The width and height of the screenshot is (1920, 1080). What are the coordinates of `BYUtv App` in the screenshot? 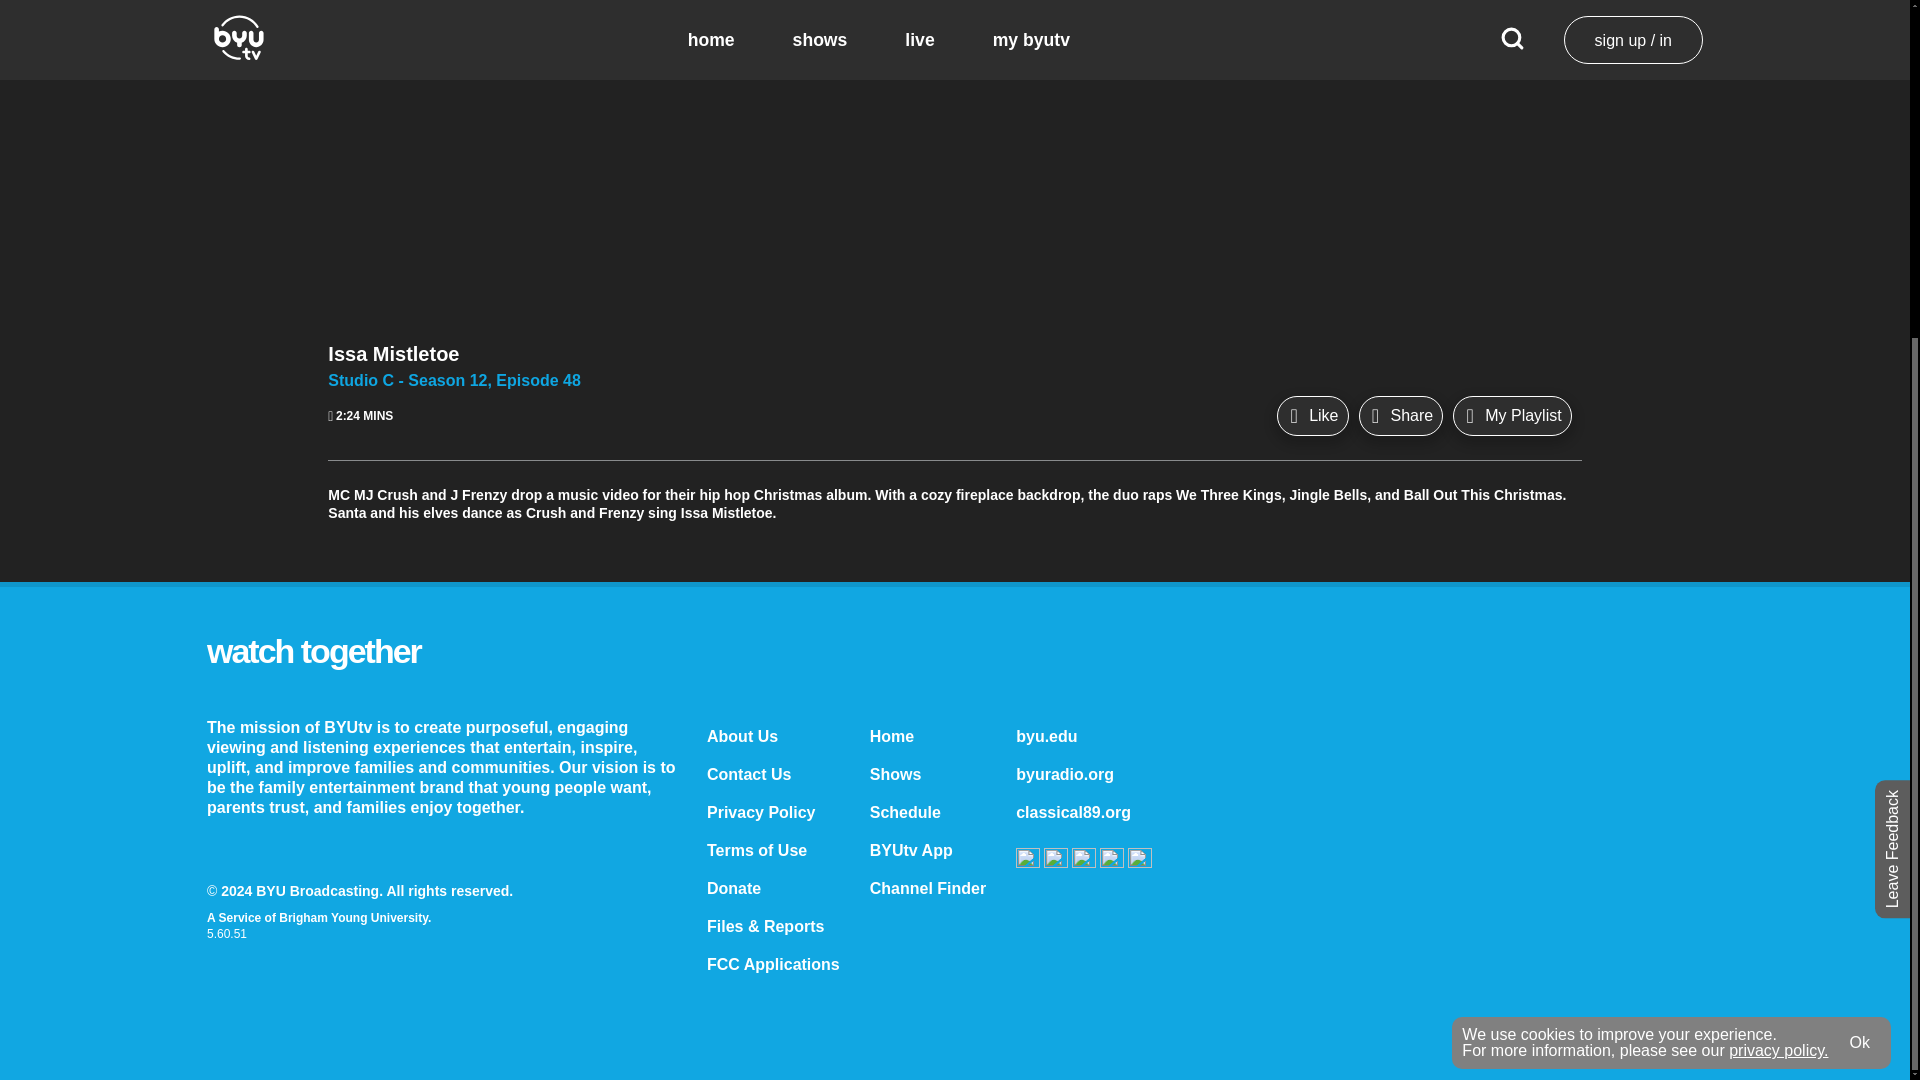 It's located at (910, 850).